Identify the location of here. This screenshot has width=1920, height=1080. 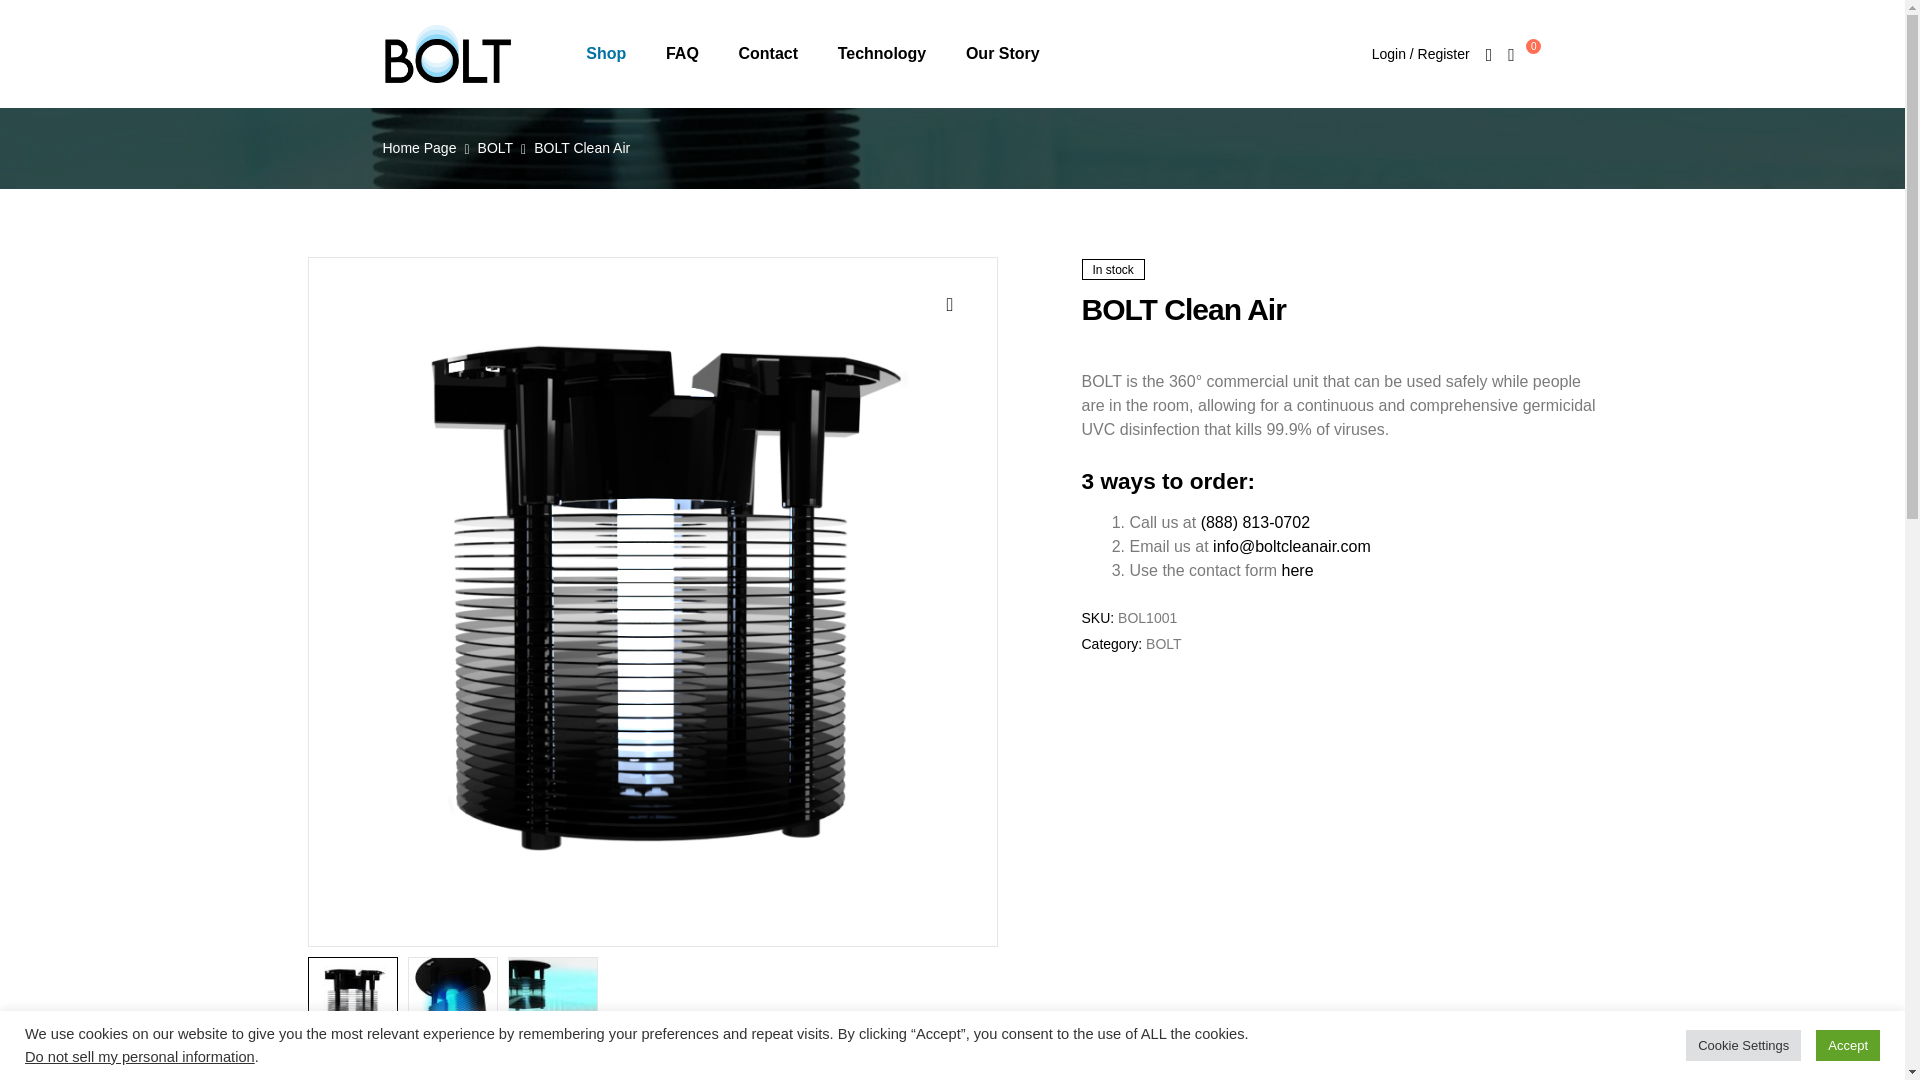
(1298, 570).